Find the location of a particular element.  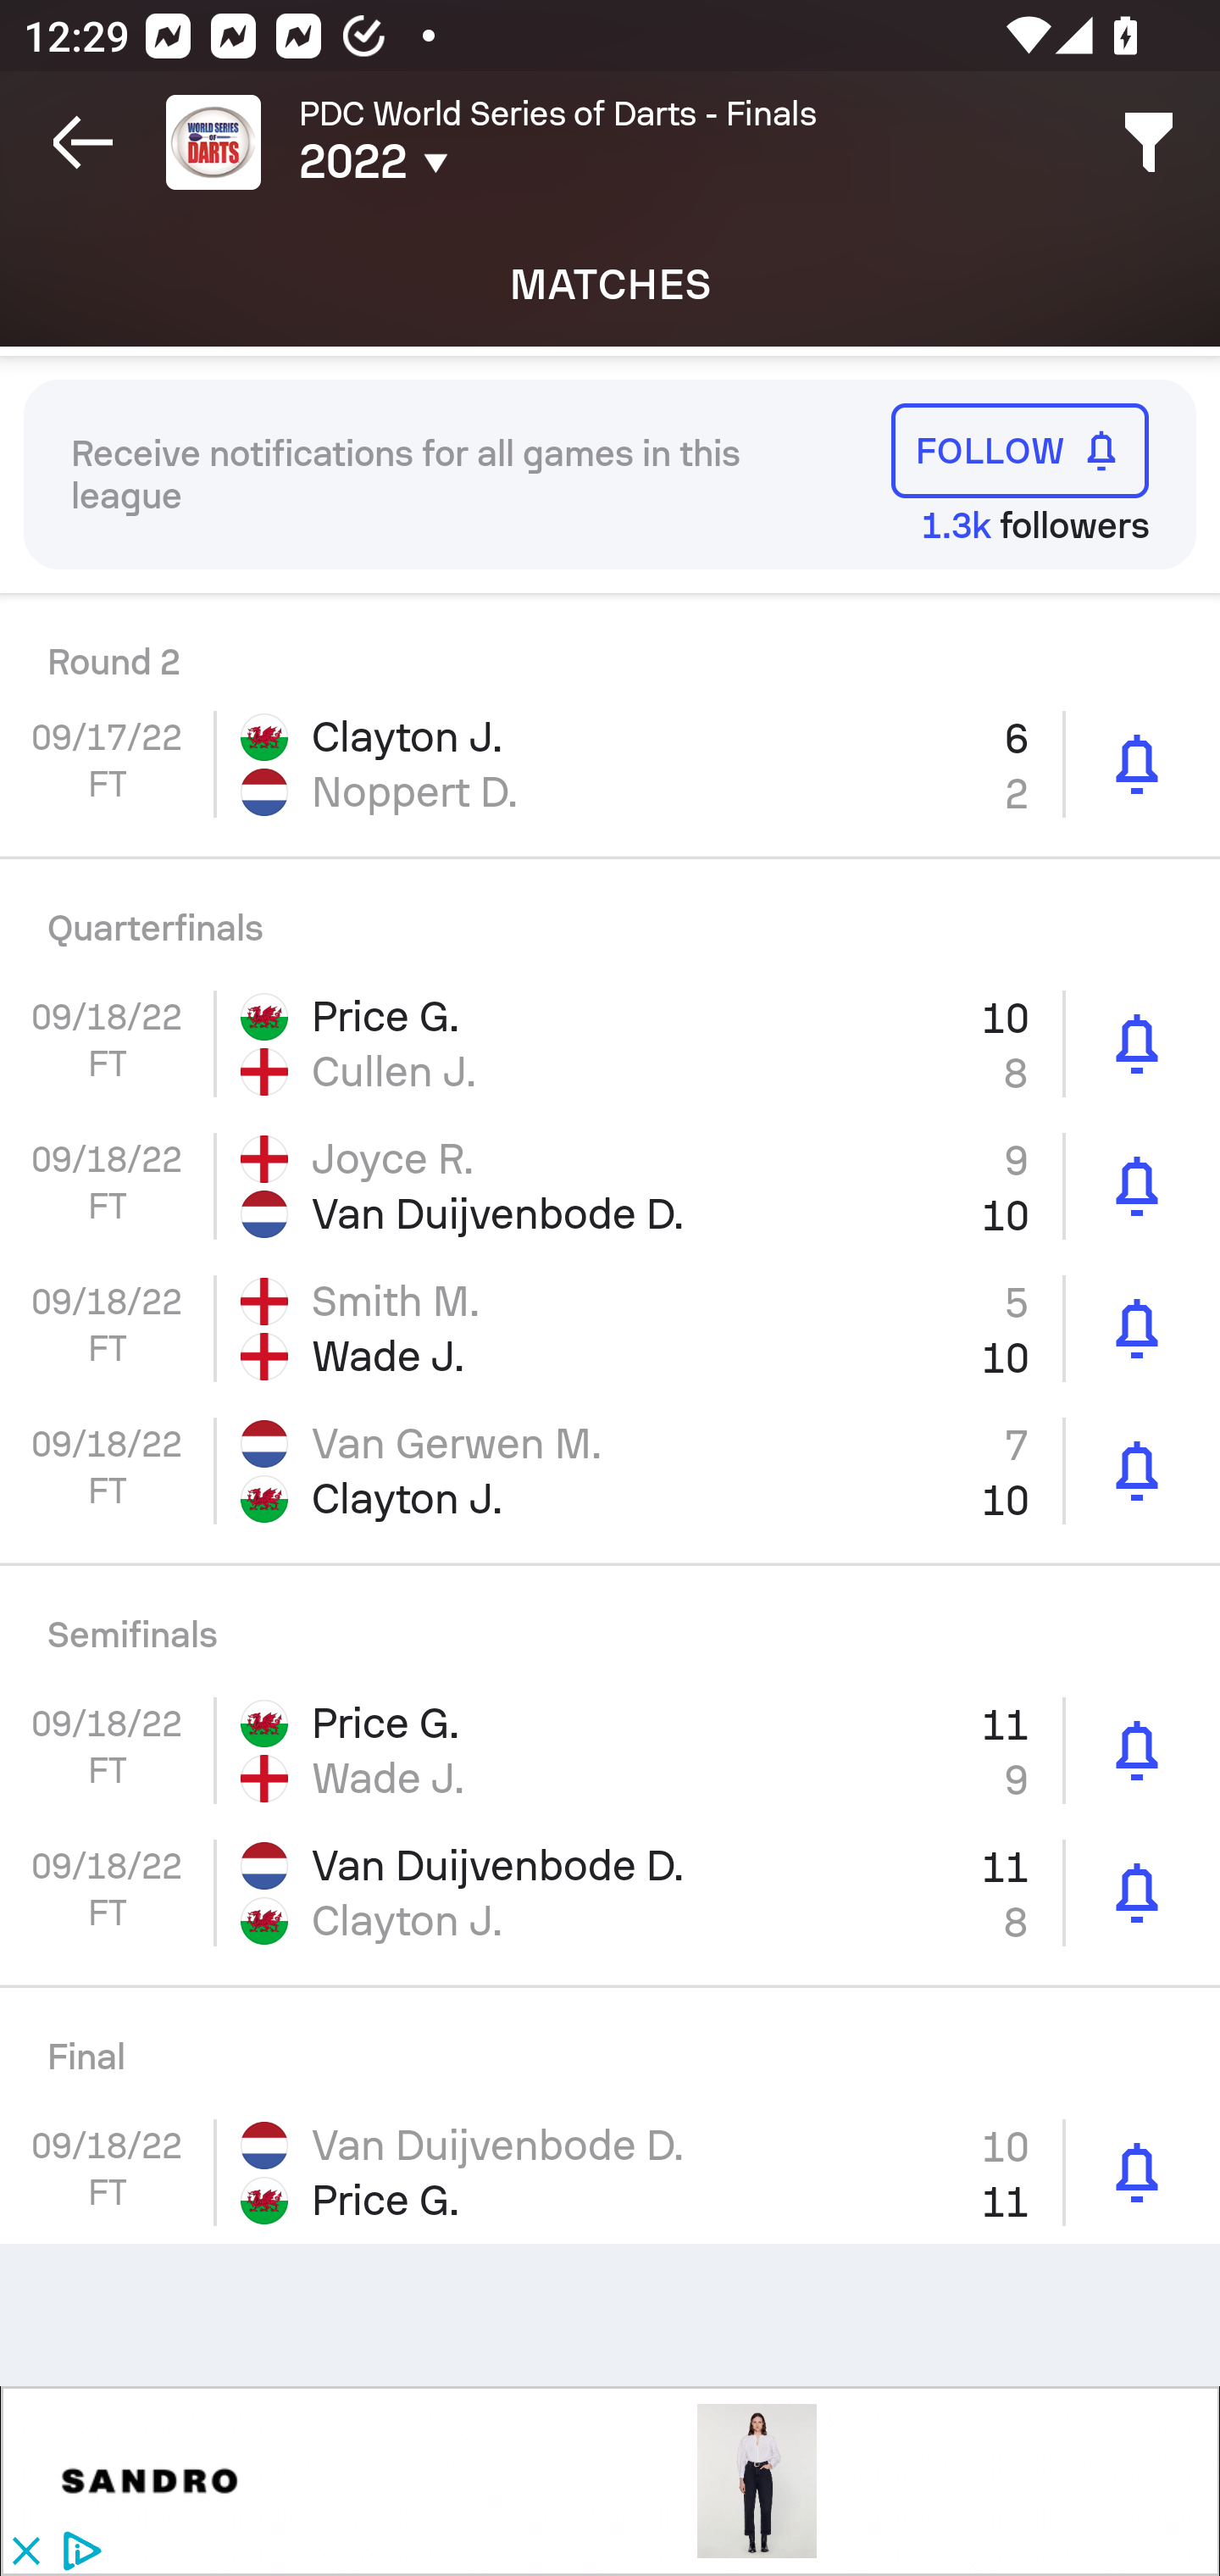

   is located at coordinates (151, 2481).